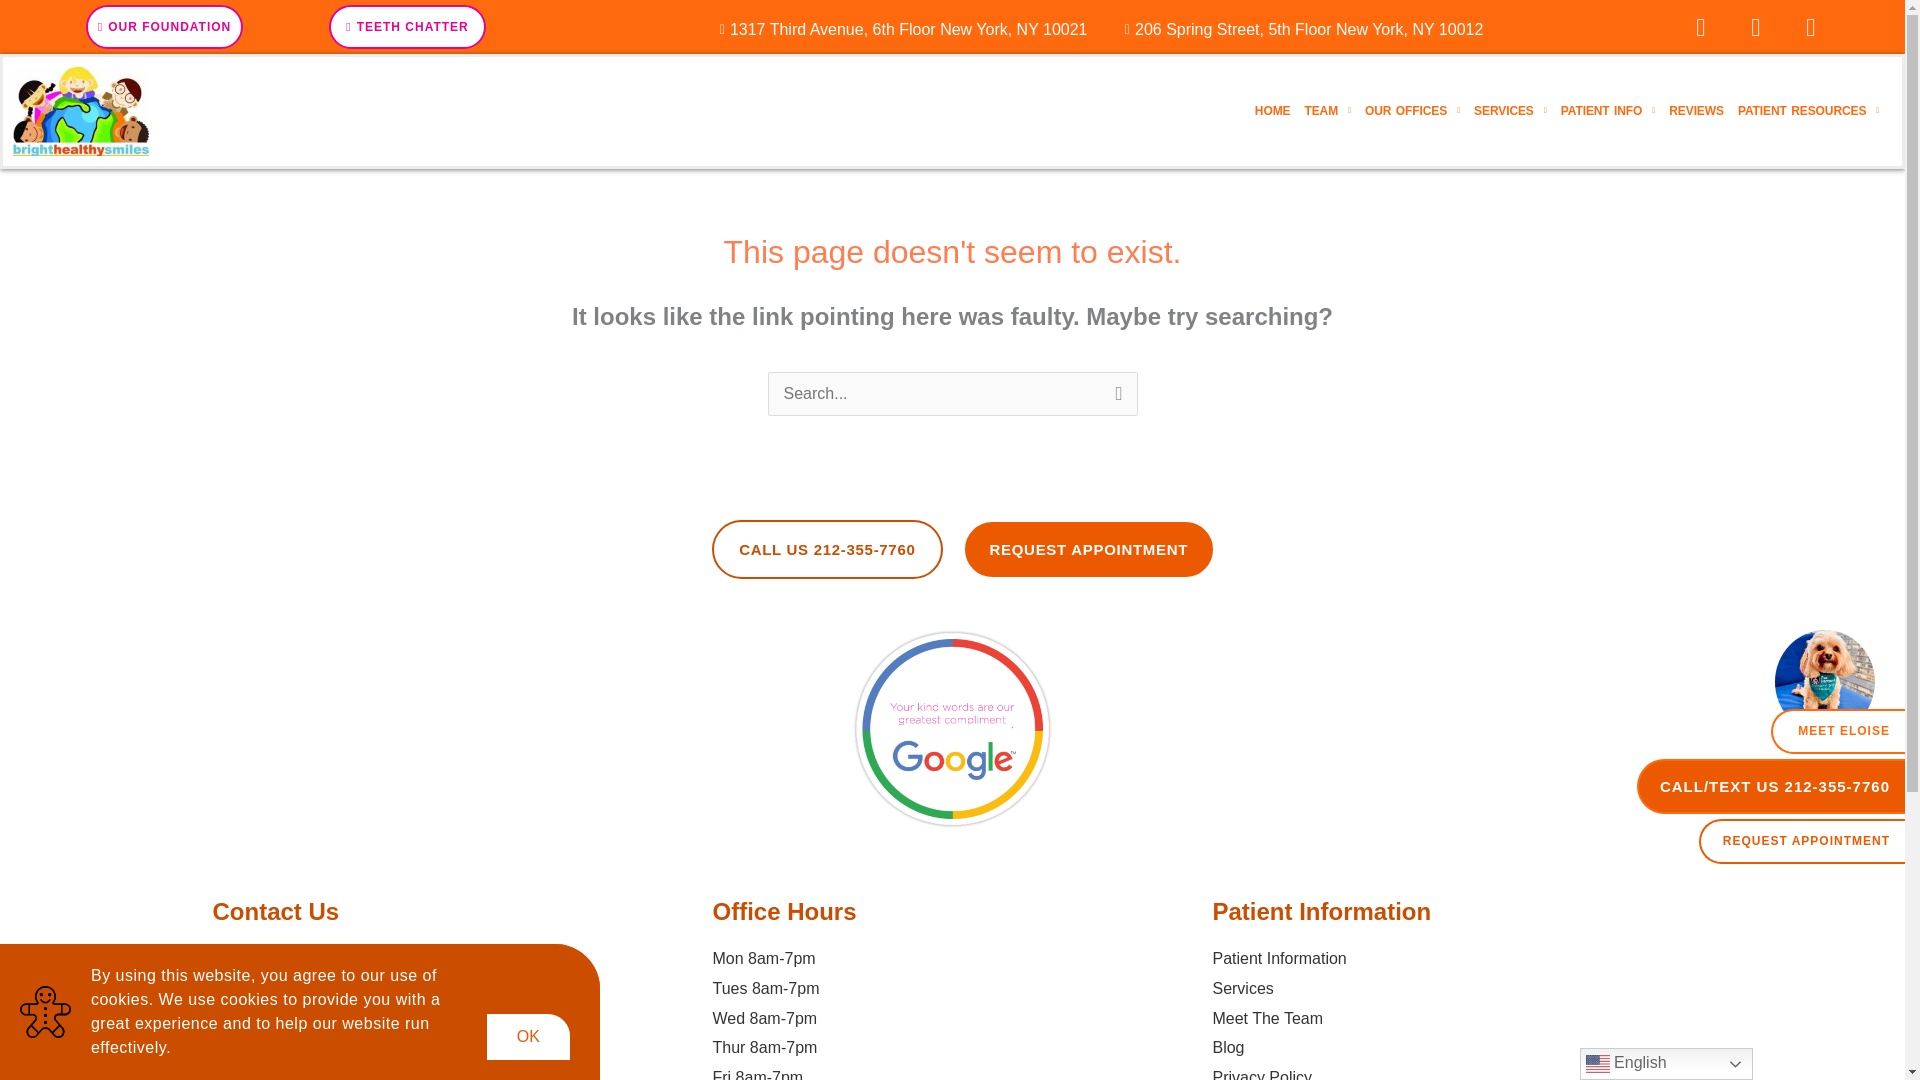 This screenshot has width=1920, height=1080. I want to click on Tiktok, so click(1810, 26).